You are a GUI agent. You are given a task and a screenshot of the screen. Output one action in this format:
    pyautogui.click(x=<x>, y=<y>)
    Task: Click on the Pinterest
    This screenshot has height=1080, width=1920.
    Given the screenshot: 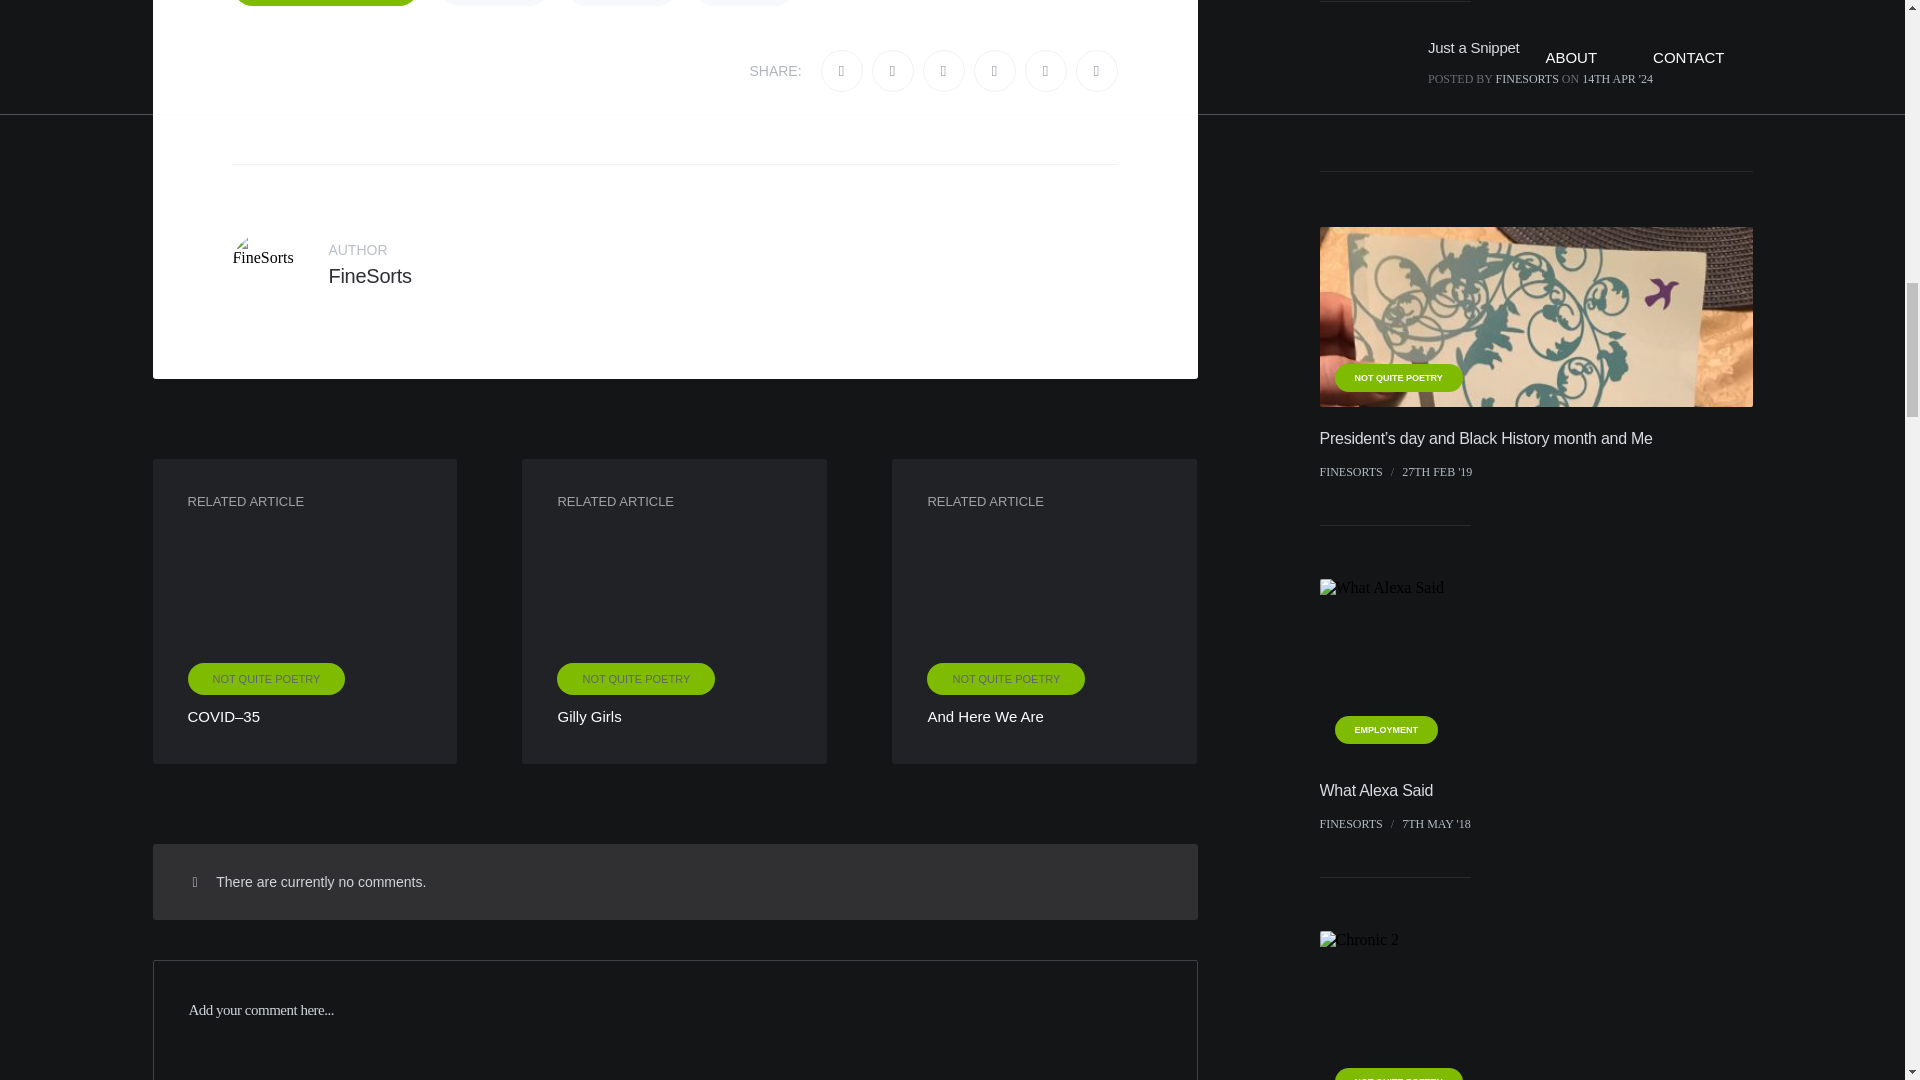 What is the action you would take?
    pyautogui.click(x=1046, y=70)
    